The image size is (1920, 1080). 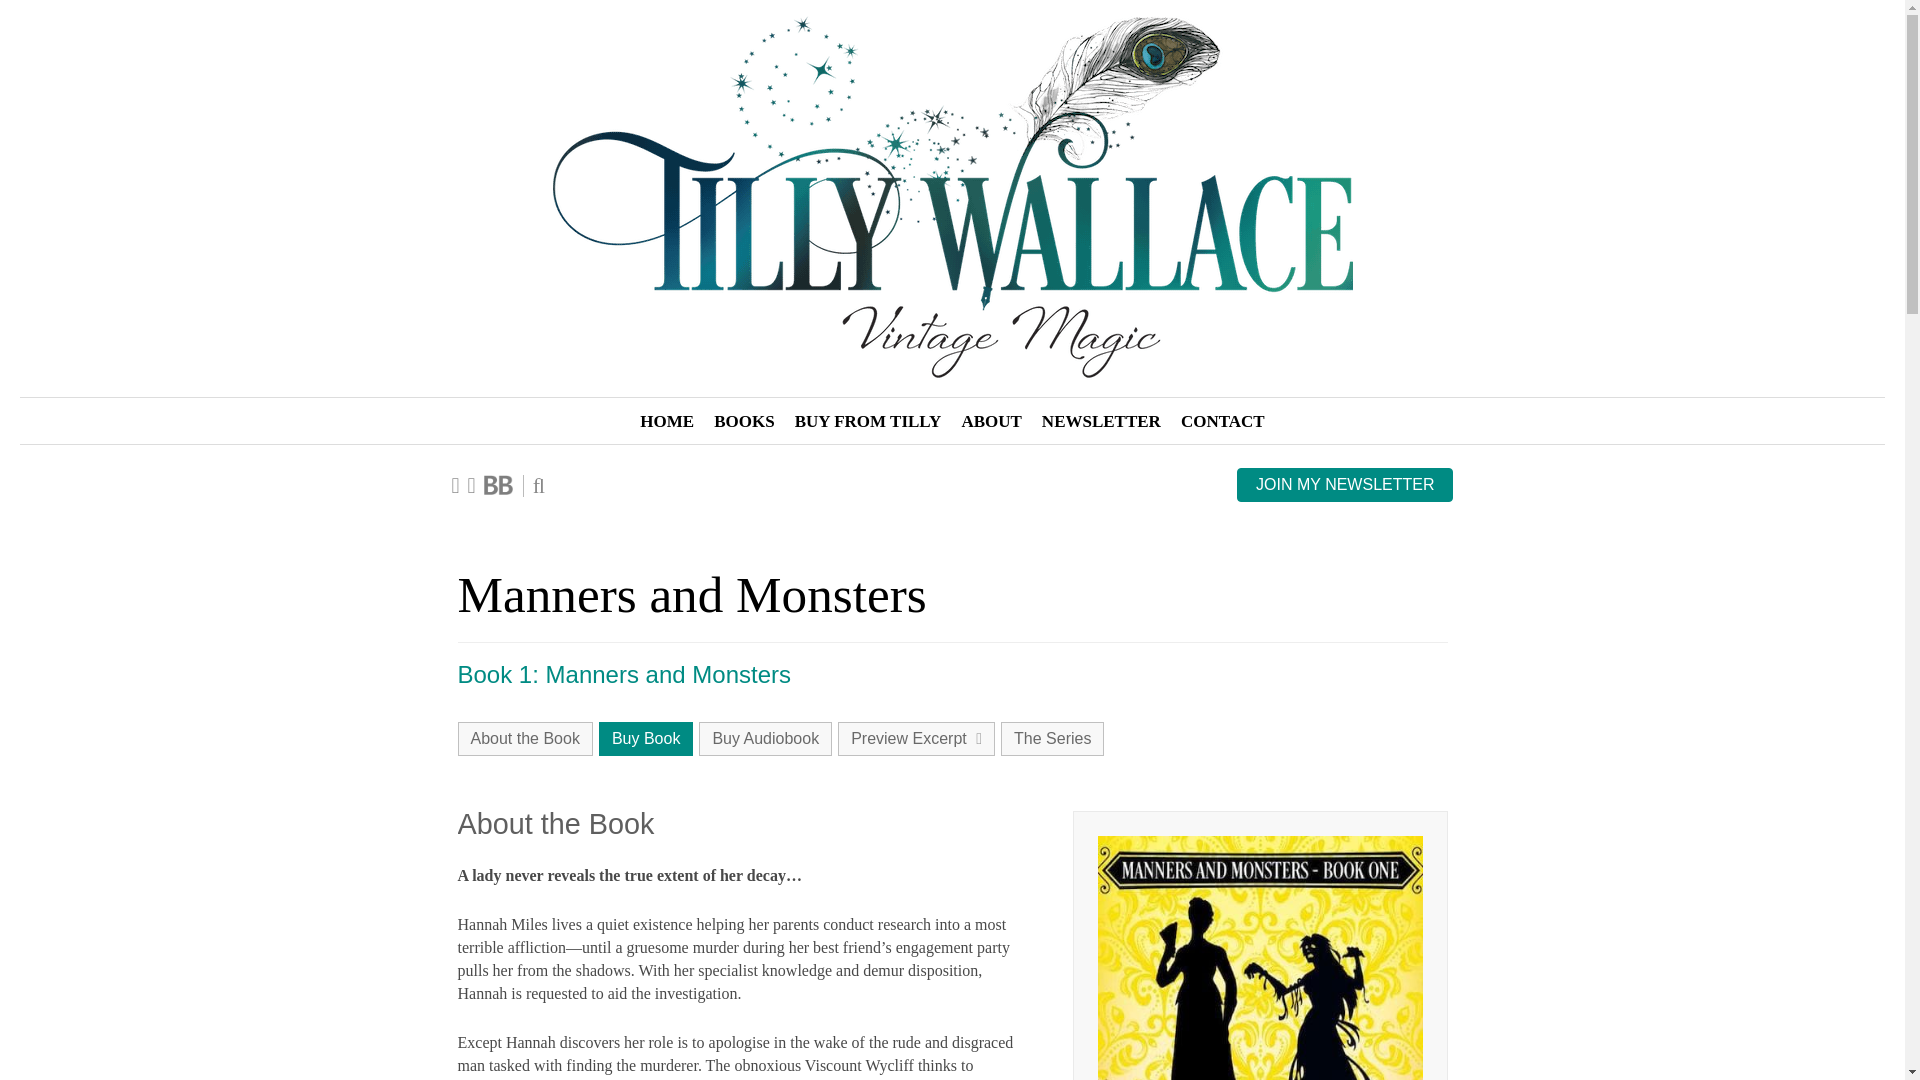 What do you see at coordinates (1052, 739) in the screenshot?
I see `The Series` at bounding box center [1052, 739].